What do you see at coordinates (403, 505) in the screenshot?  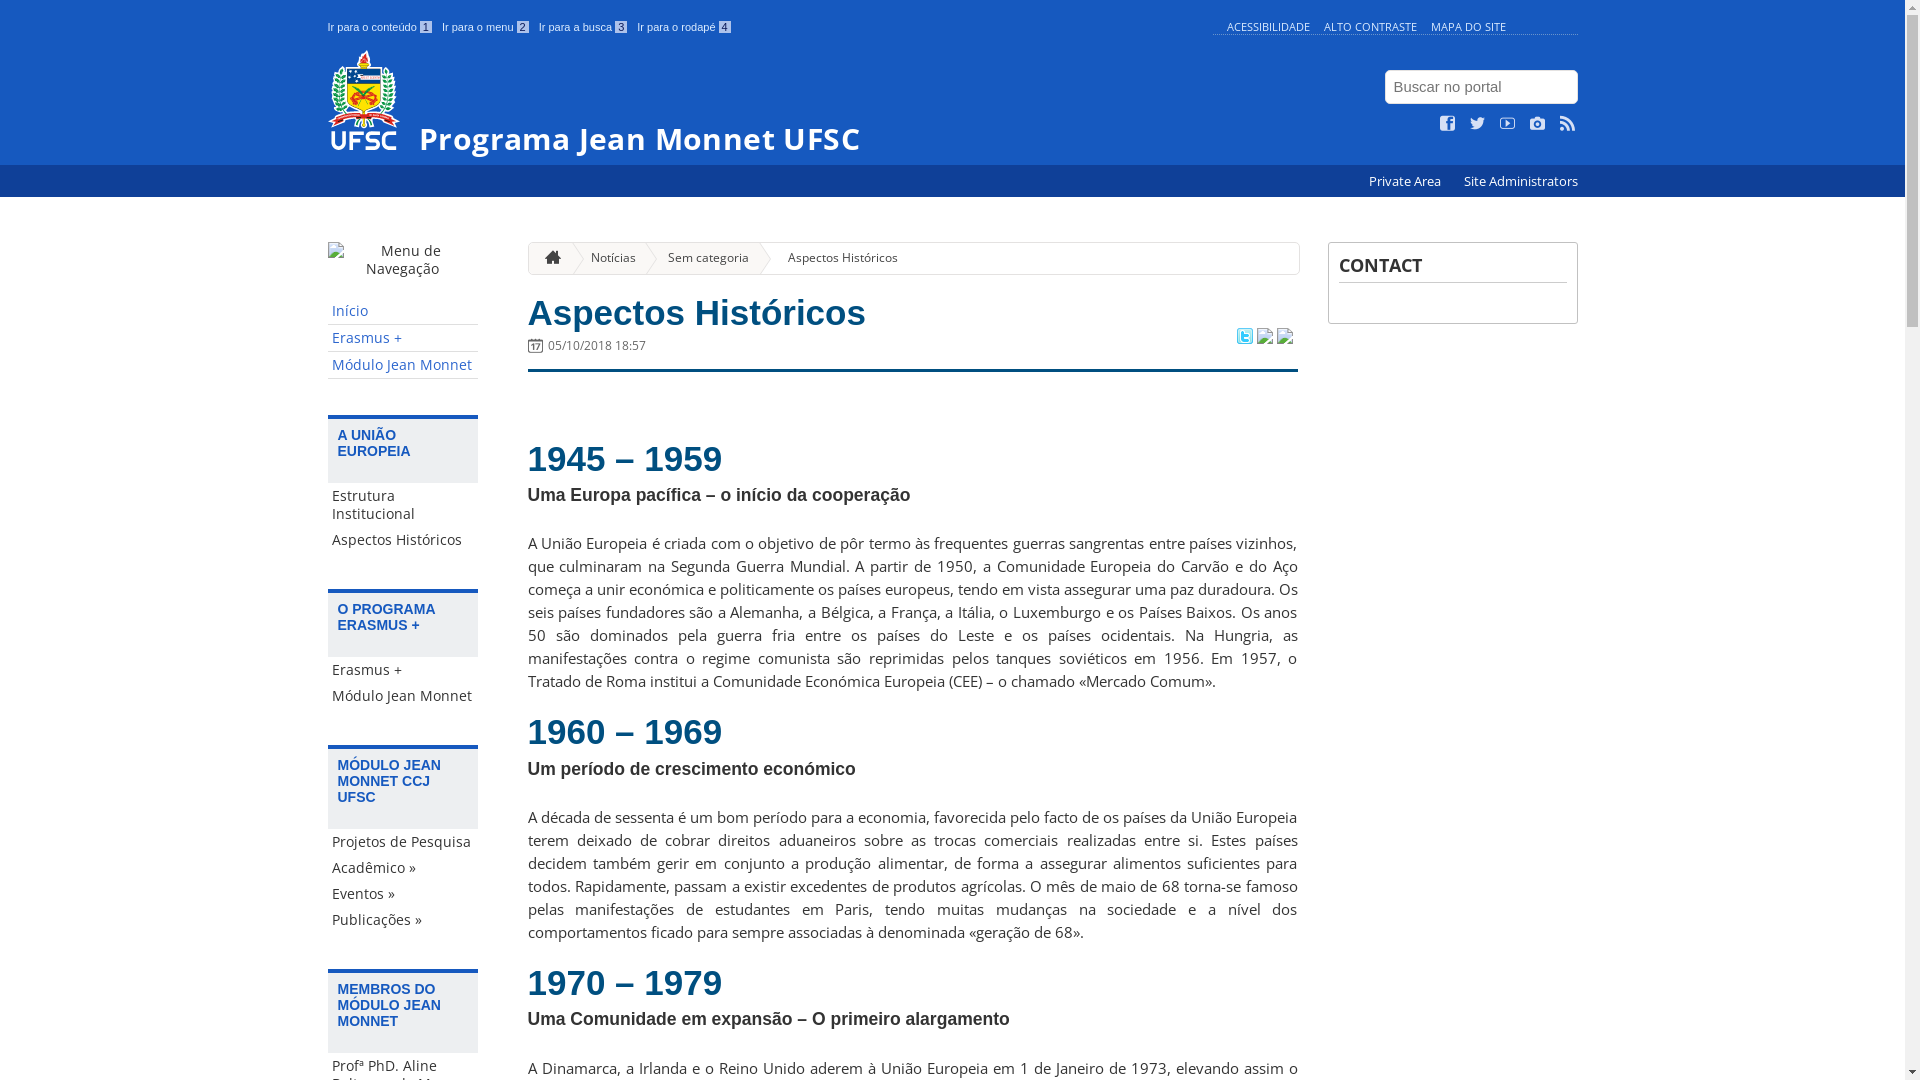 I see `Estrutura Institucional` at bounding box center [403, 505].